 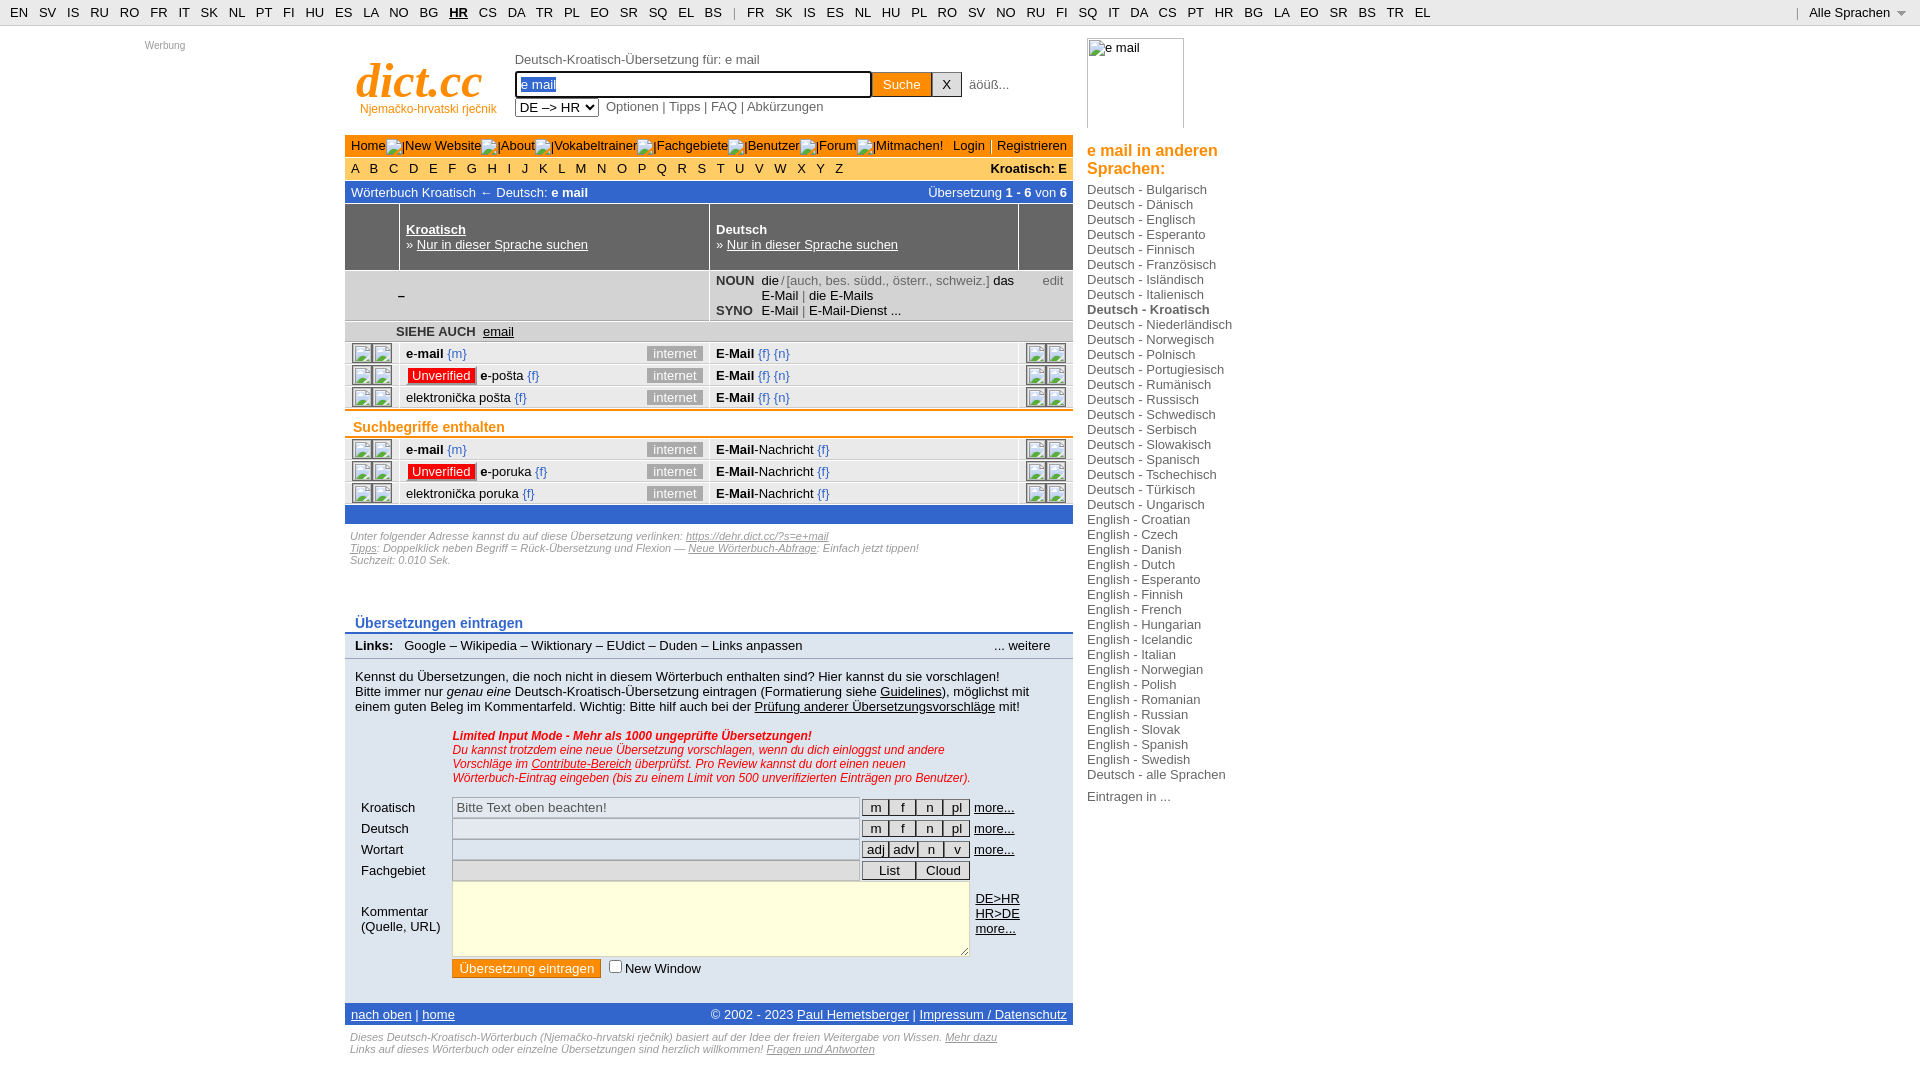 I want to click on New Website, so click(x=443, y=146).